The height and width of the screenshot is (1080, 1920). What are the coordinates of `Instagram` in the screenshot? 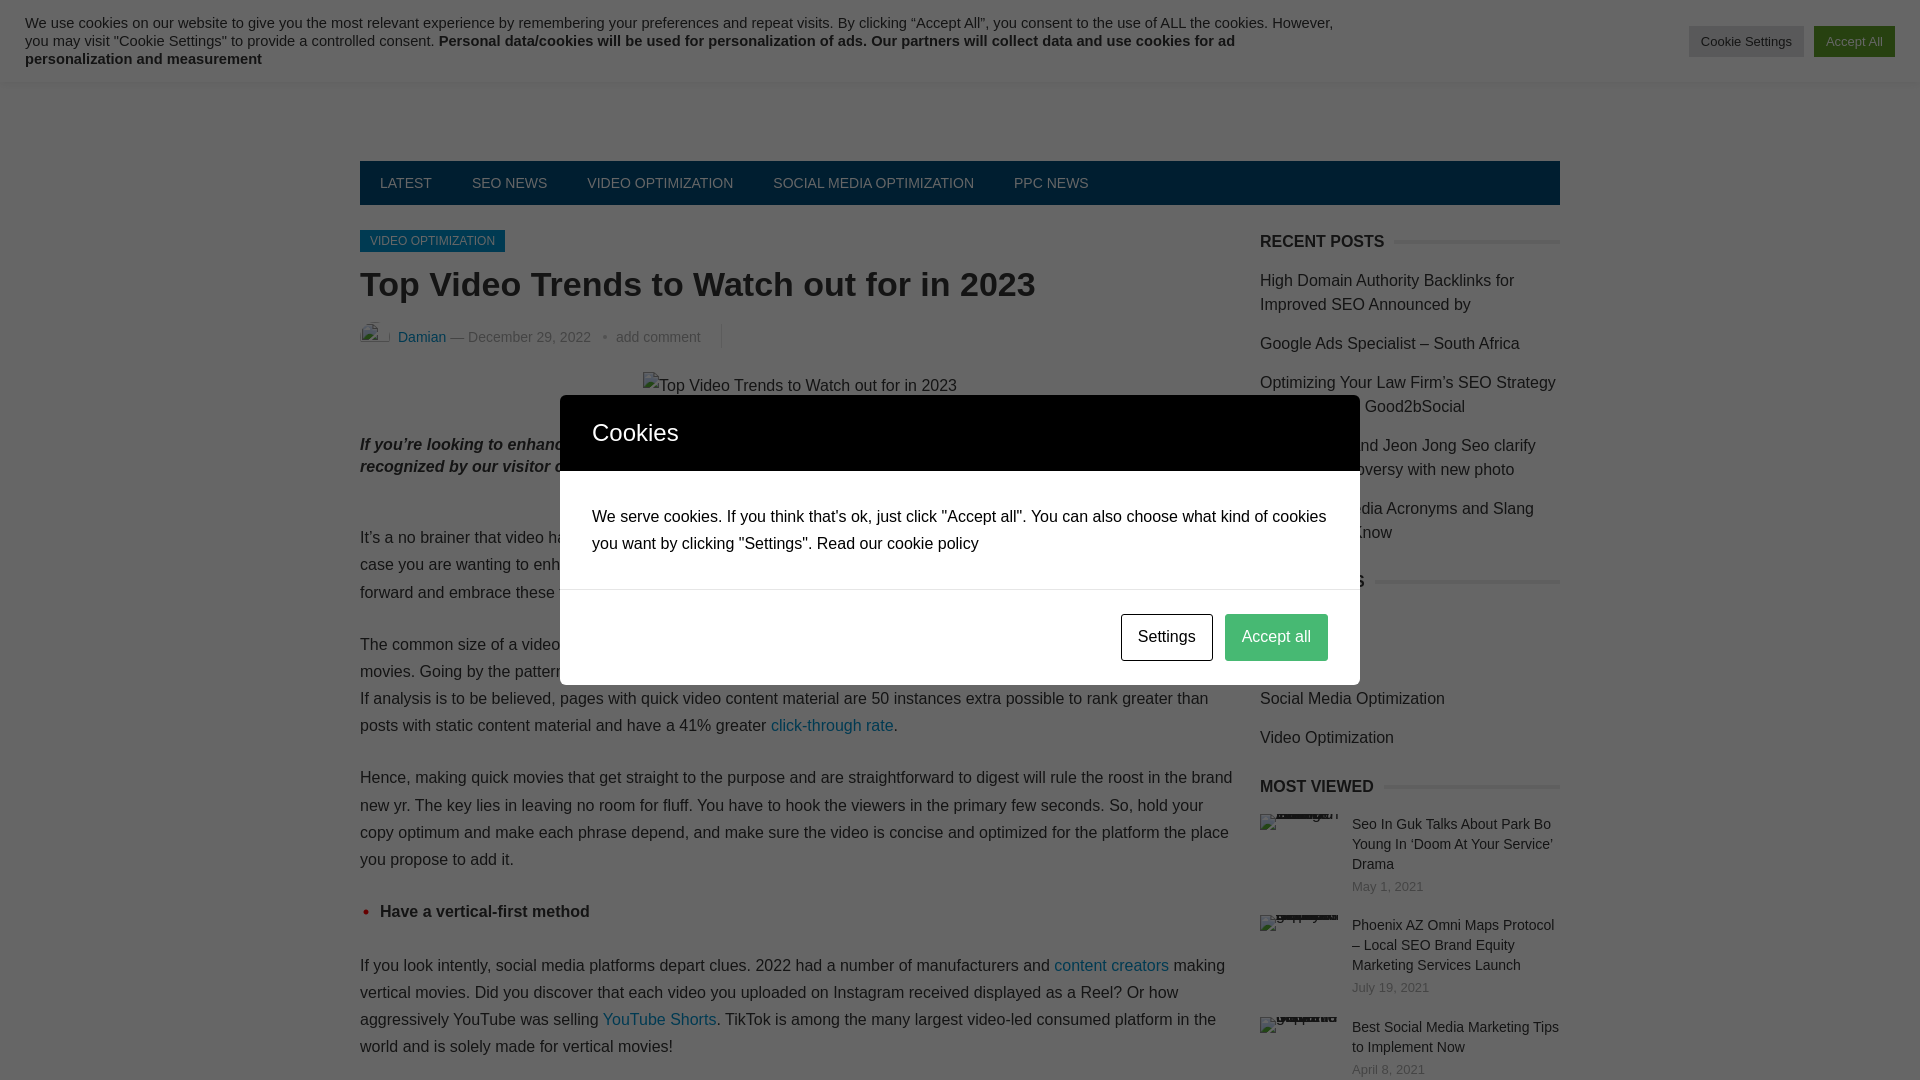 It's located at (858, 644).